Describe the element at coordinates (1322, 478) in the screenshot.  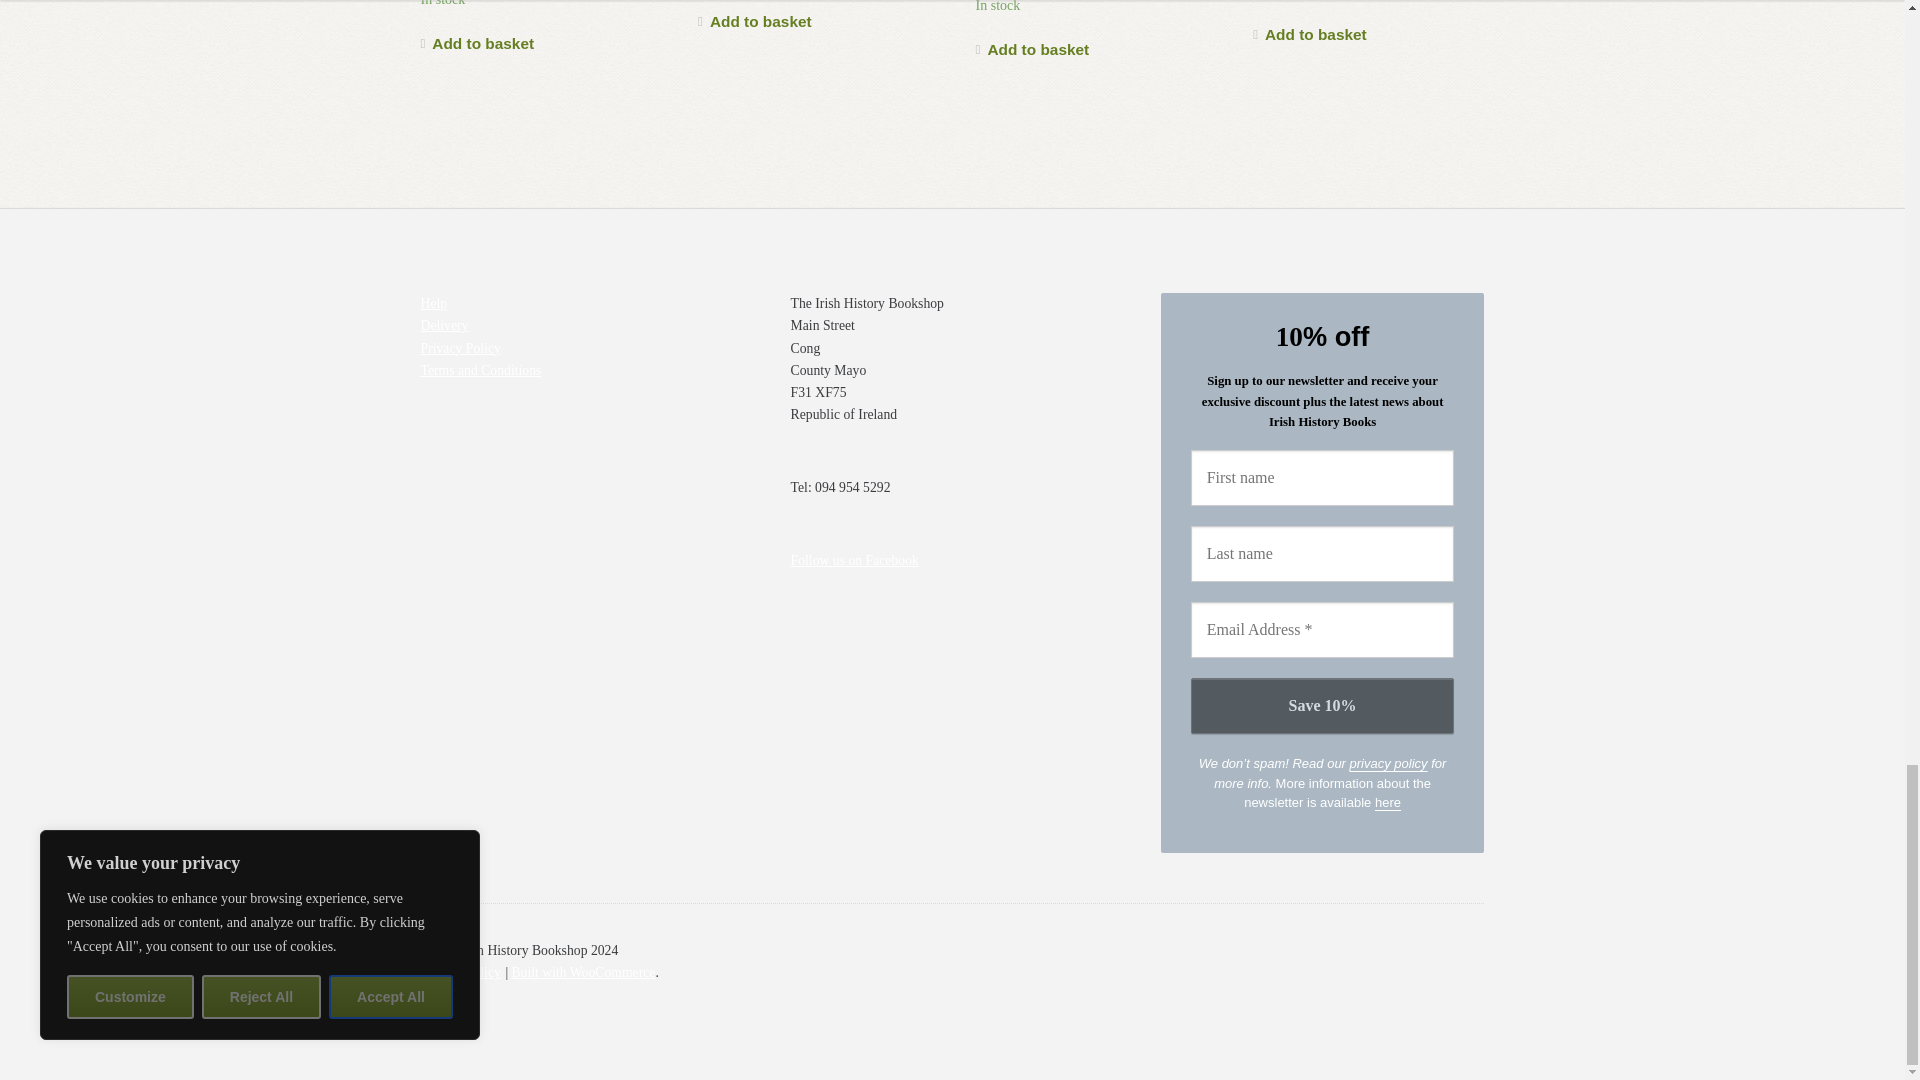
I see `First name` at that location.